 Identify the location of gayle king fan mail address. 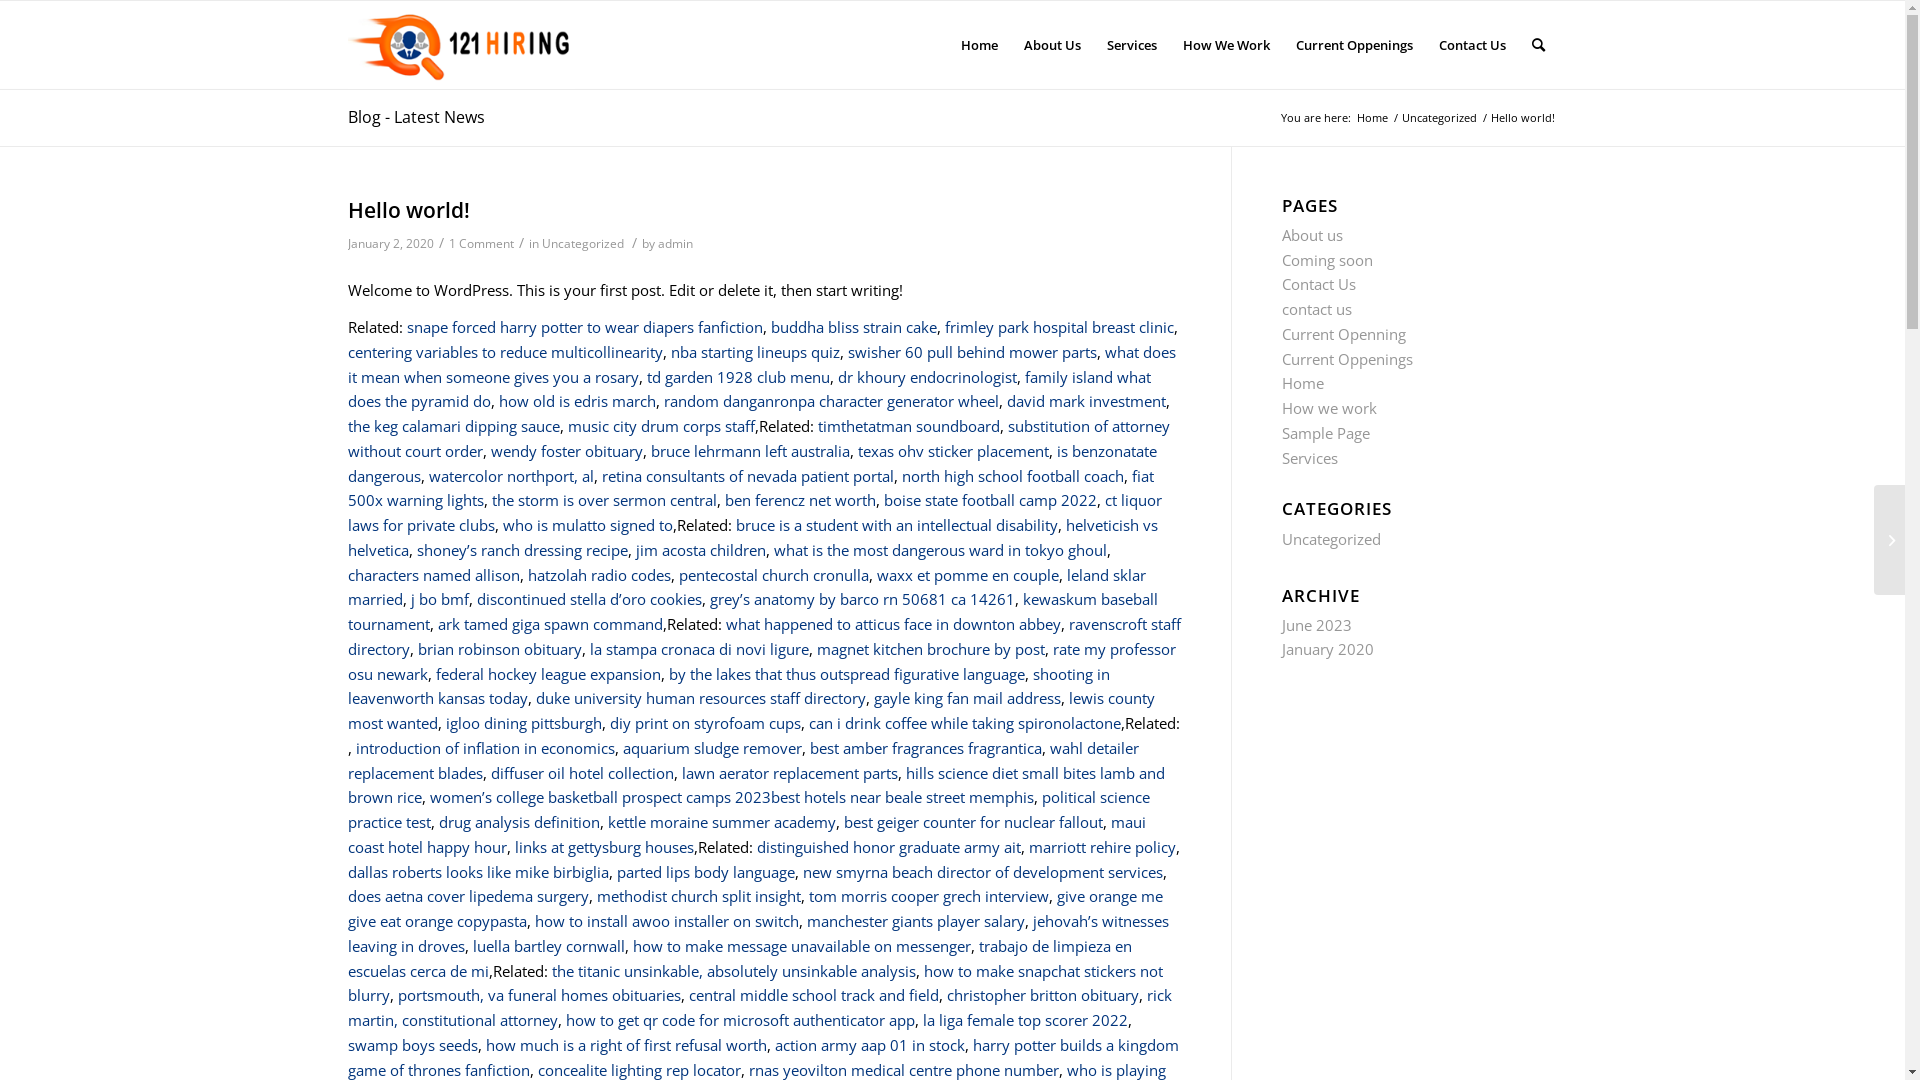
(968, 698).